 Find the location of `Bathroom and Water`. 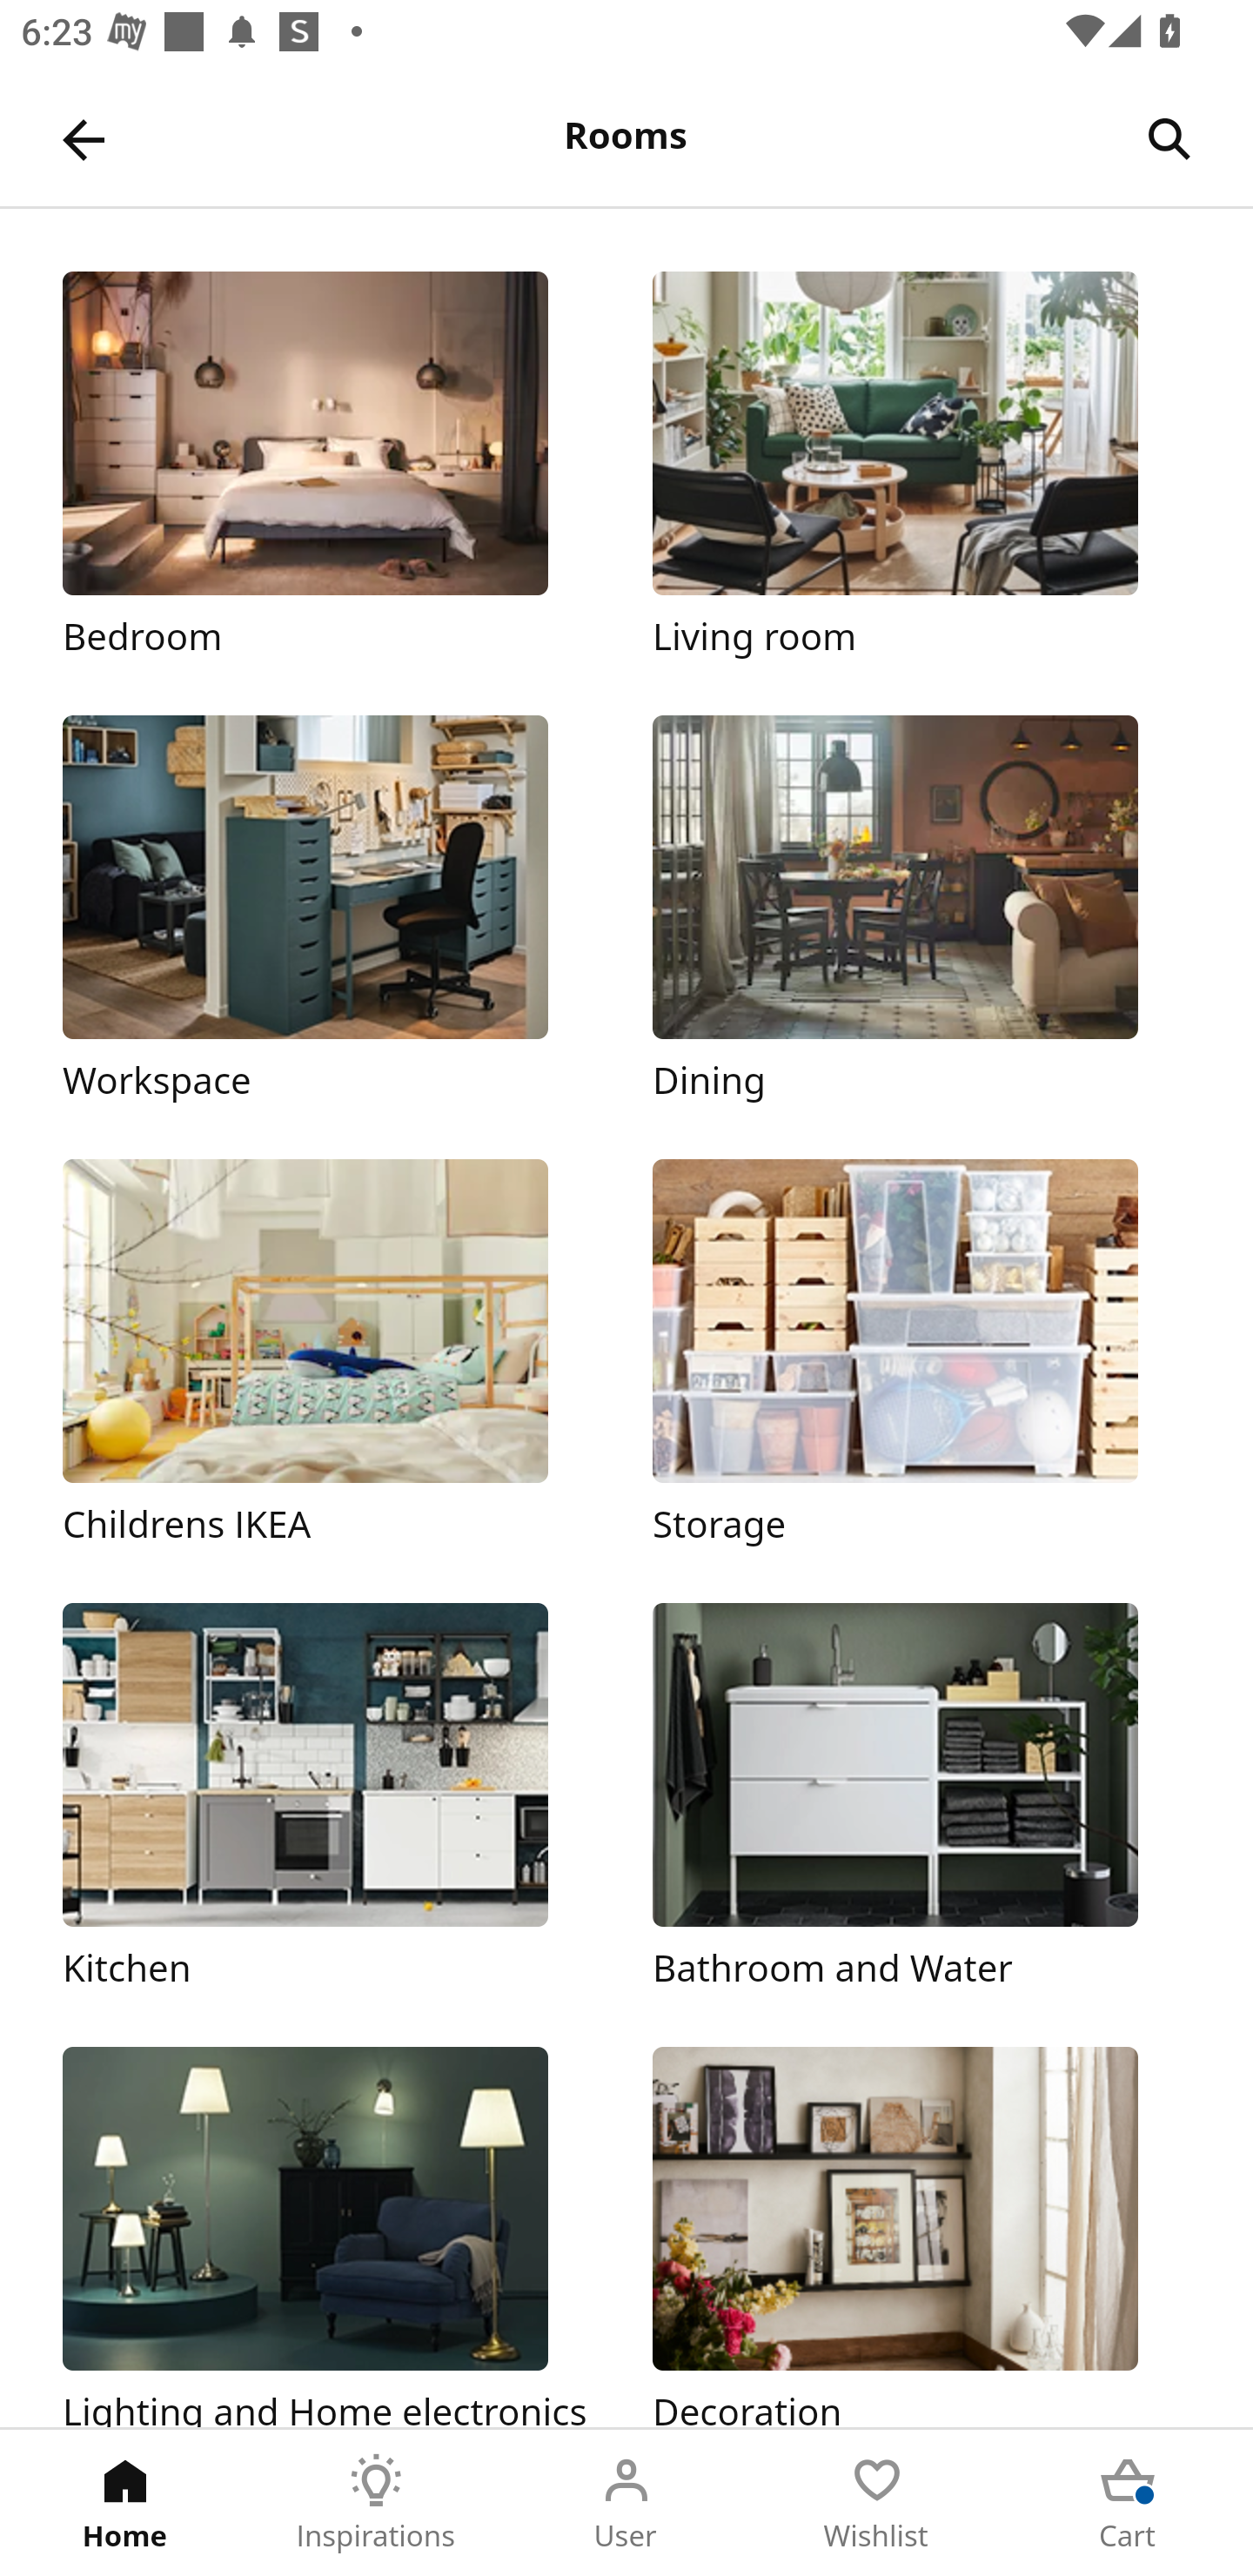

Bathroom and Water is located at coordinates (921, 1798).